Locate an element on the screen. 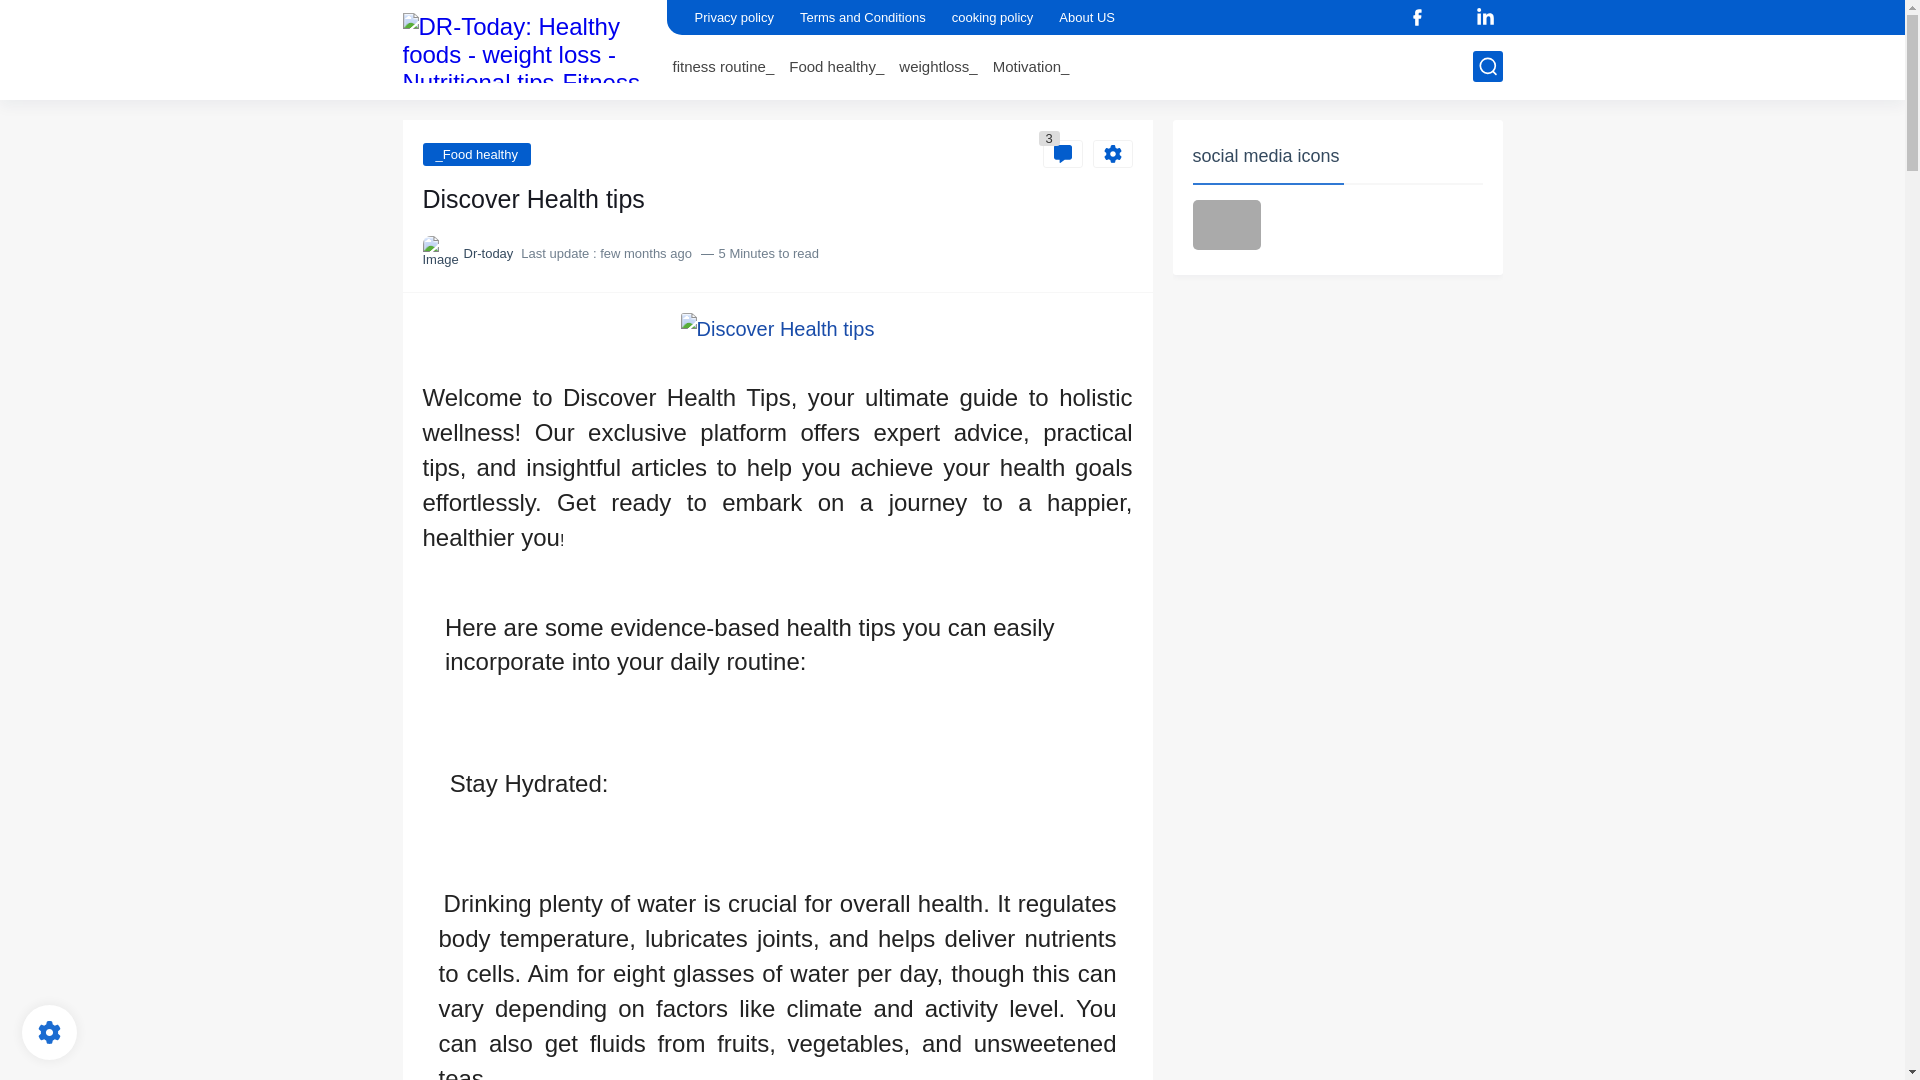 Image resolution: width=1920 pixels, height=1080 pixels. Discover Health tips is located at coordinates (778, 328).